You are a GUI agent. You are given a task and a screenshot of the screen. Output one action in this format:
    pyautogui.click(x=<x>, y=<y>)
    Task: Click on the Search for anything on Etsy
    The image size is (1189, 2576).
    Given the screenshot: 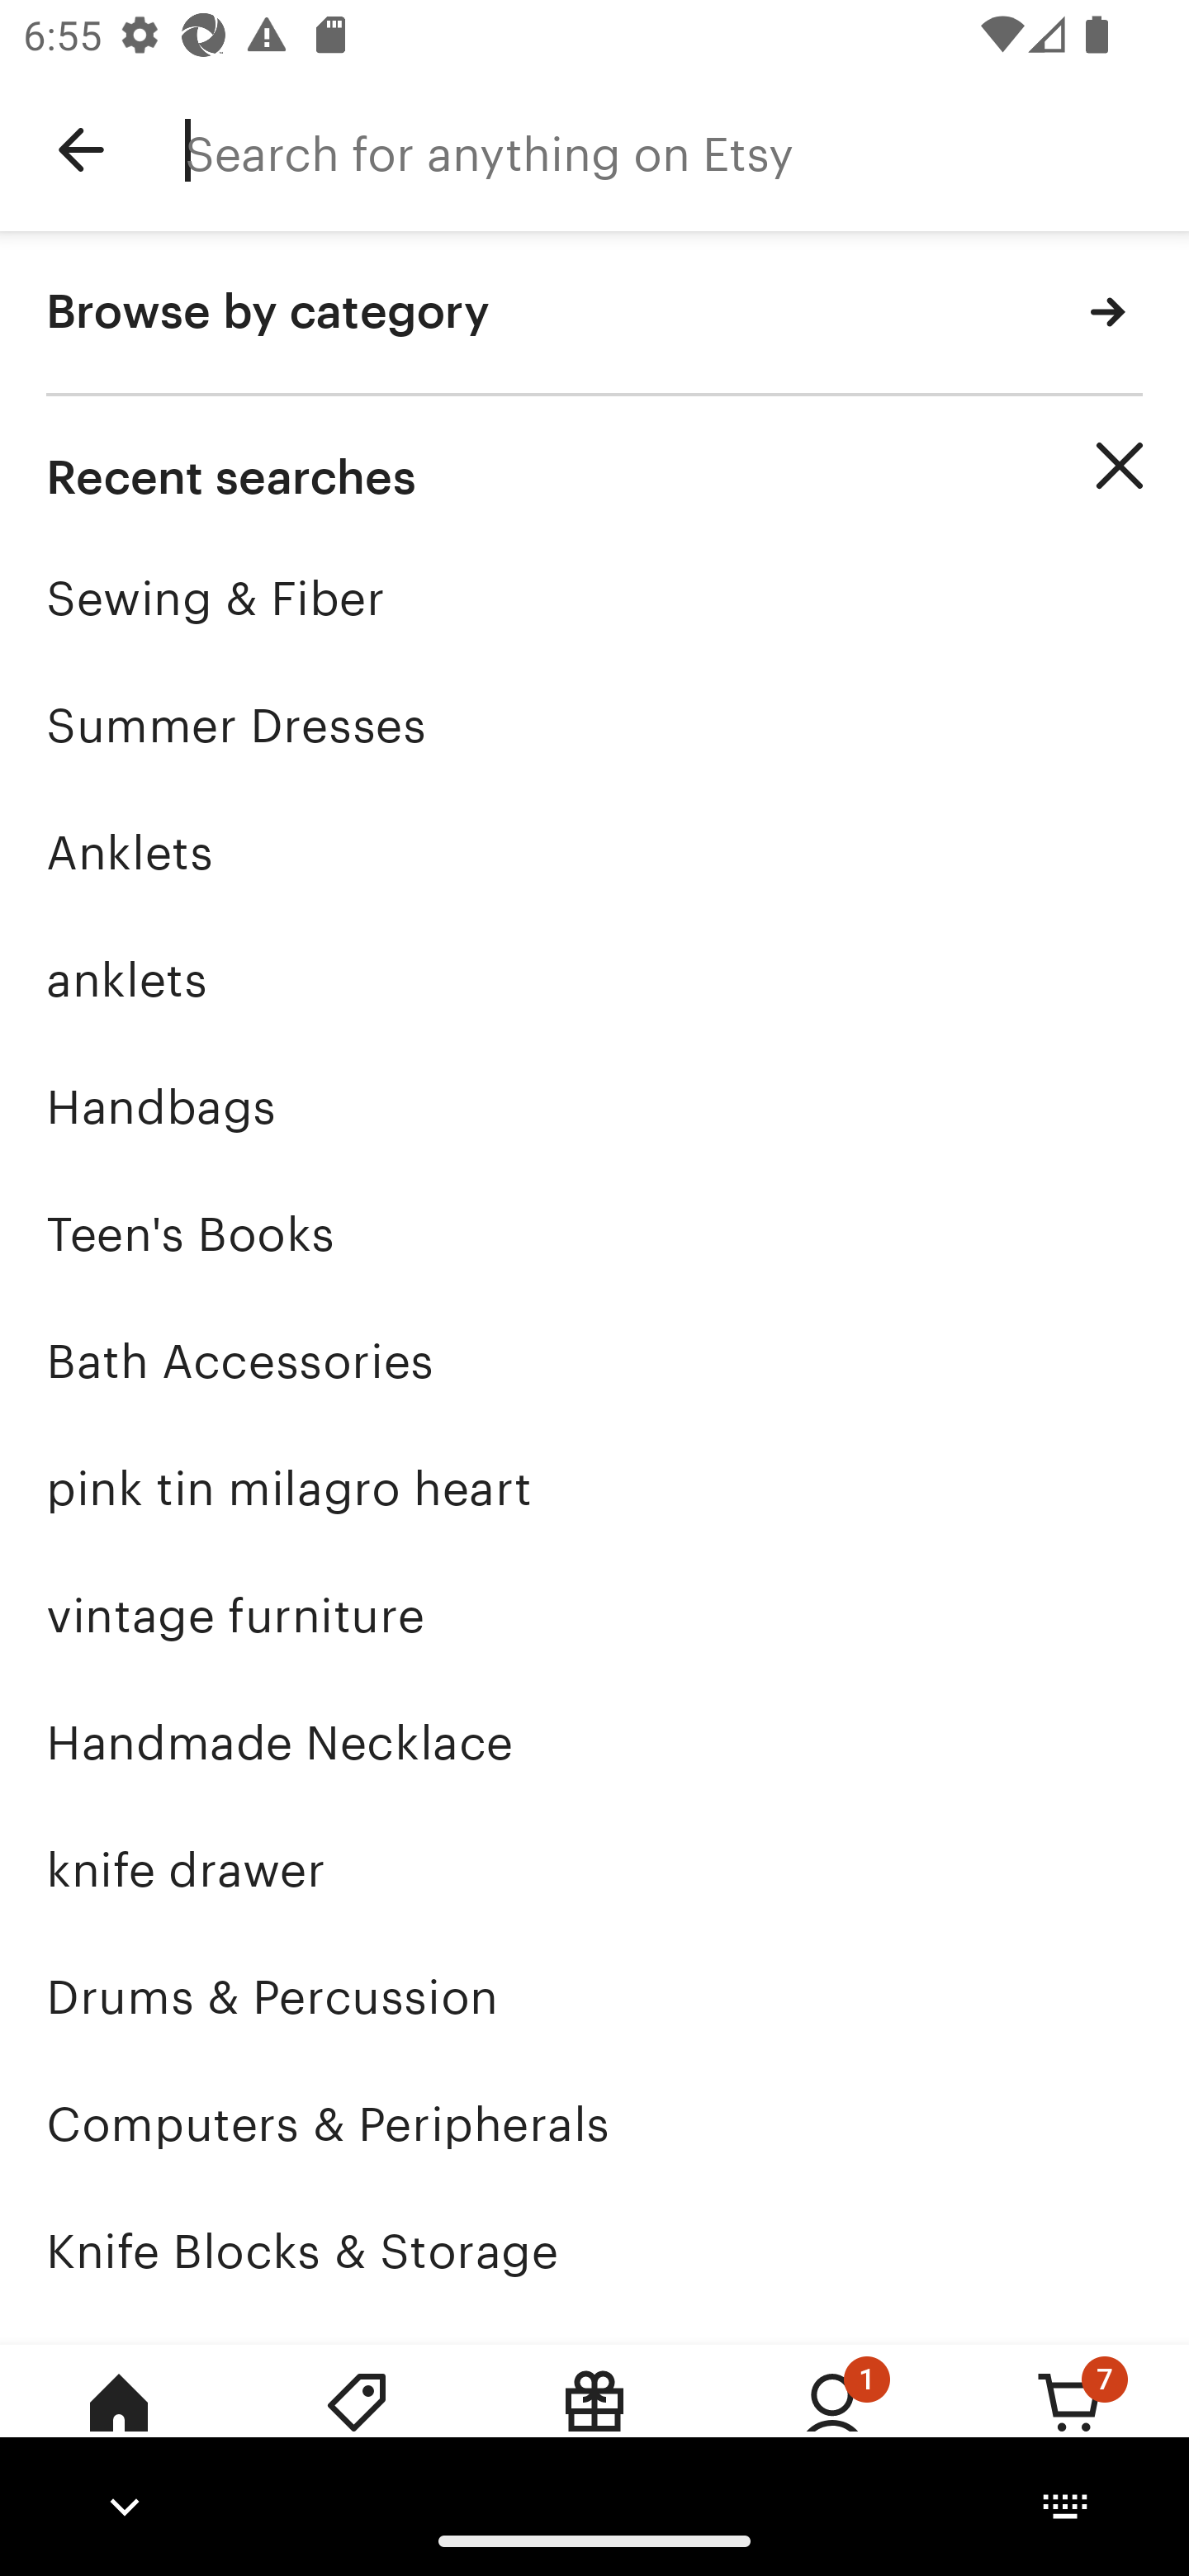 What is the action you would take?
    pyautogui.click(x=687, y=150)
    